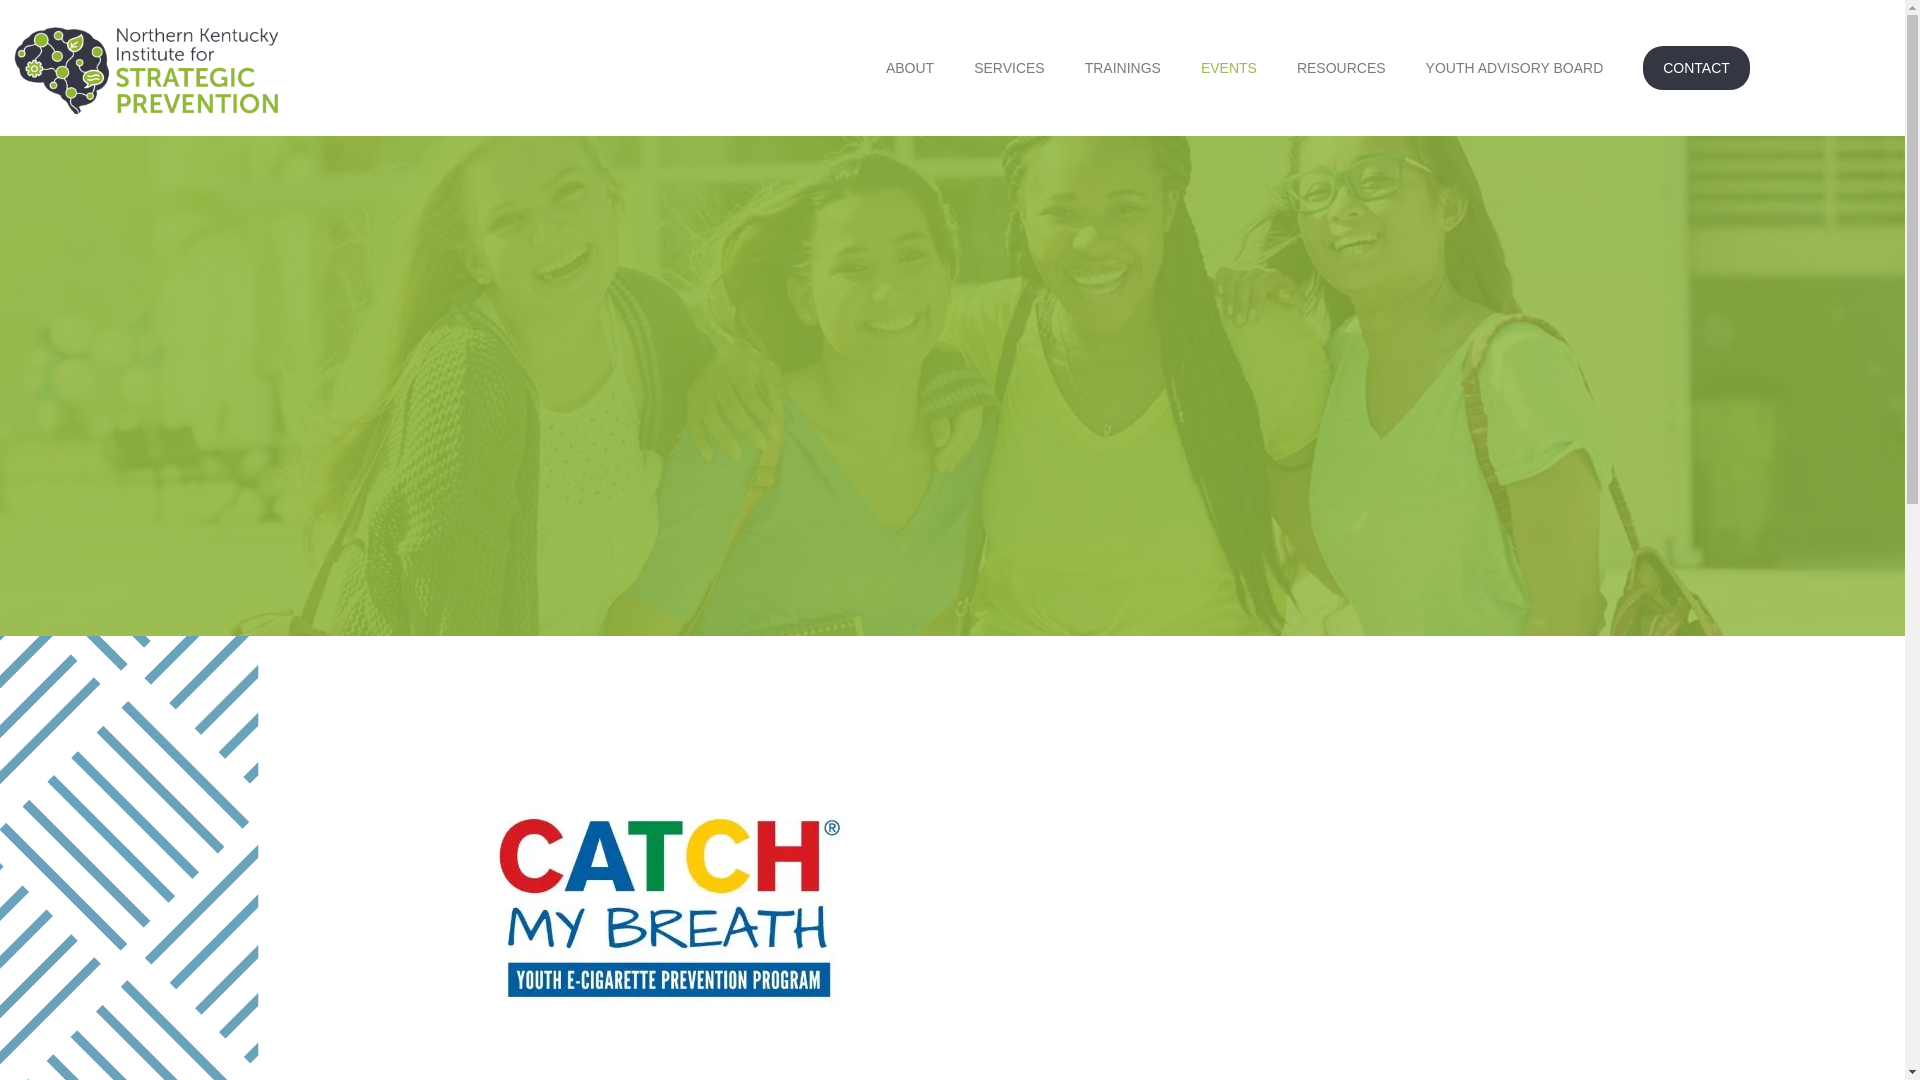  I want to click on TRAININGS, so click(1122, 68).